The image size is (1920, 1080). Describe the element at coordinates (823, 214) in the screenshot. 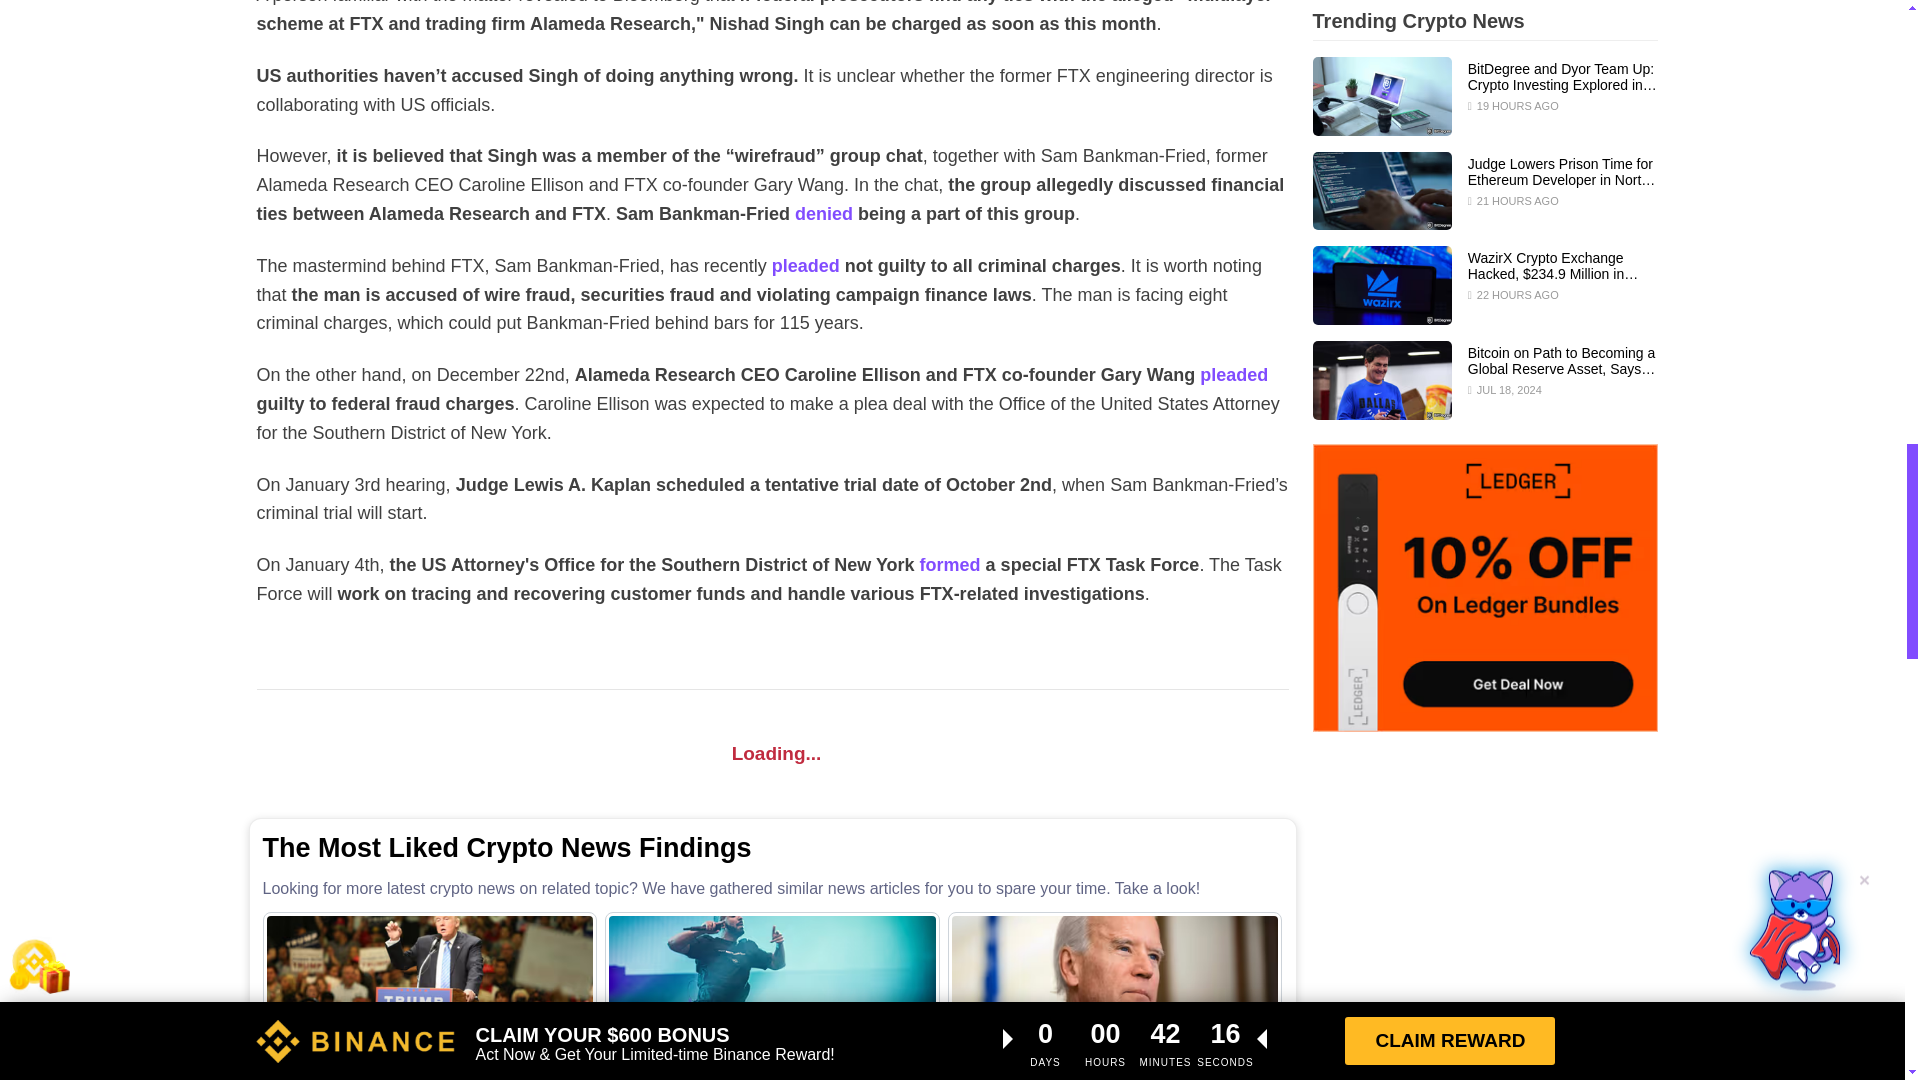

I see `denied` at that location.